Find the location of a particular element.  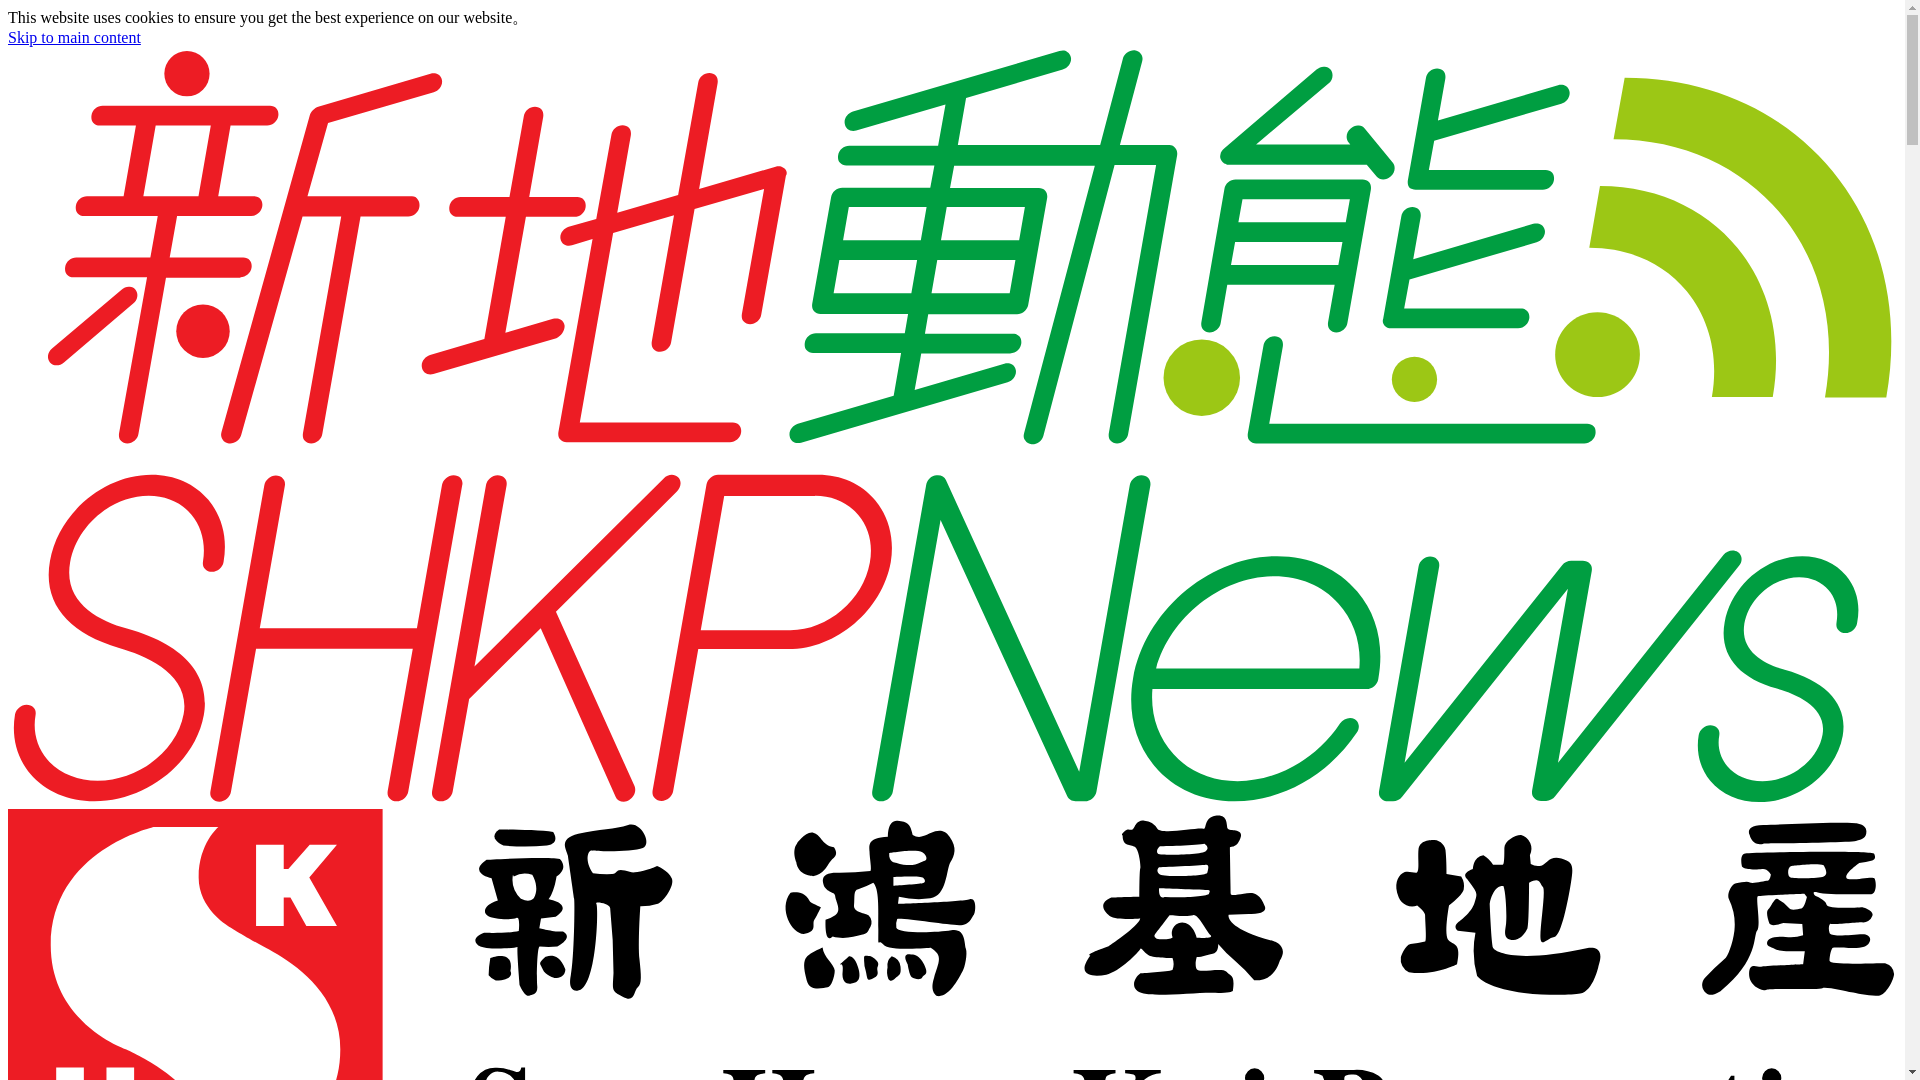

MORE INFO is located at coordinates (581, 16).